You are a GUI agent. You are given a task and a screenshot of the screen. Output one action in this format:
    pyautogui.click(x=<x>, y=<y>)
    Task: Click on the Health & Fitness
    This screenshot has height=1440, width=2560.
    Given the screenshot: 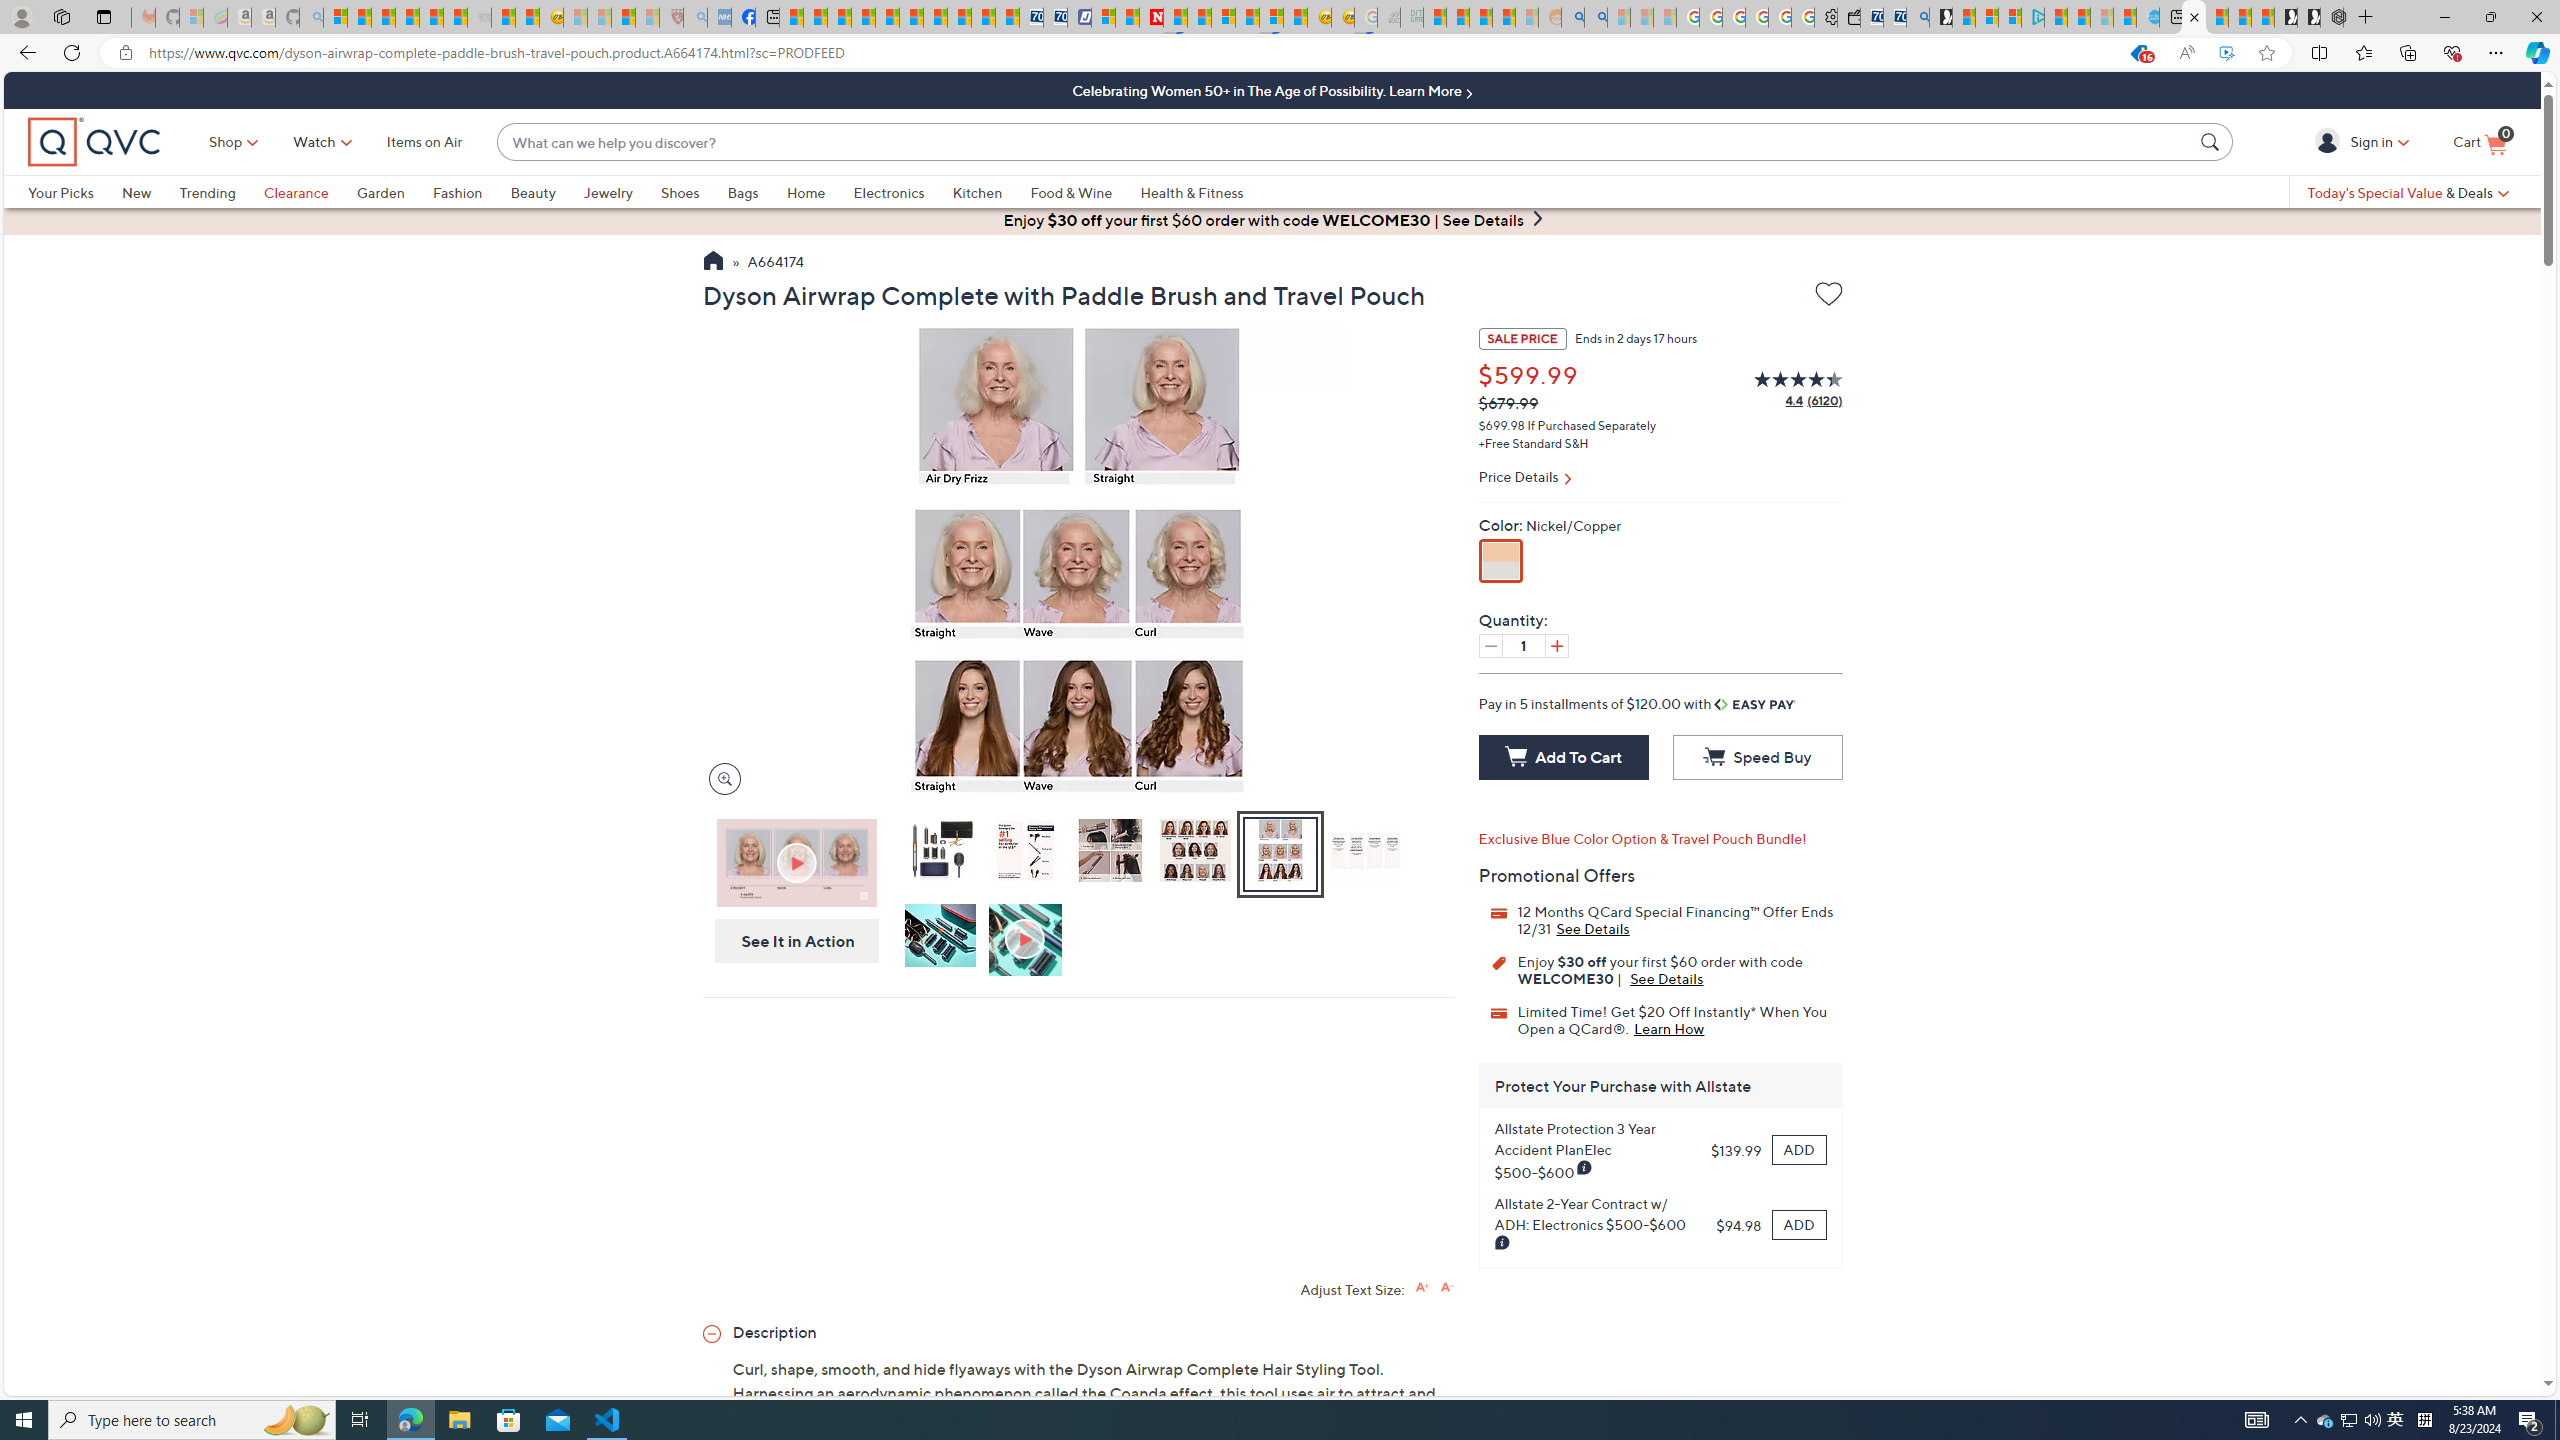 What is the action you would take?
    pyautogui.click(x=1196, y=192)
    